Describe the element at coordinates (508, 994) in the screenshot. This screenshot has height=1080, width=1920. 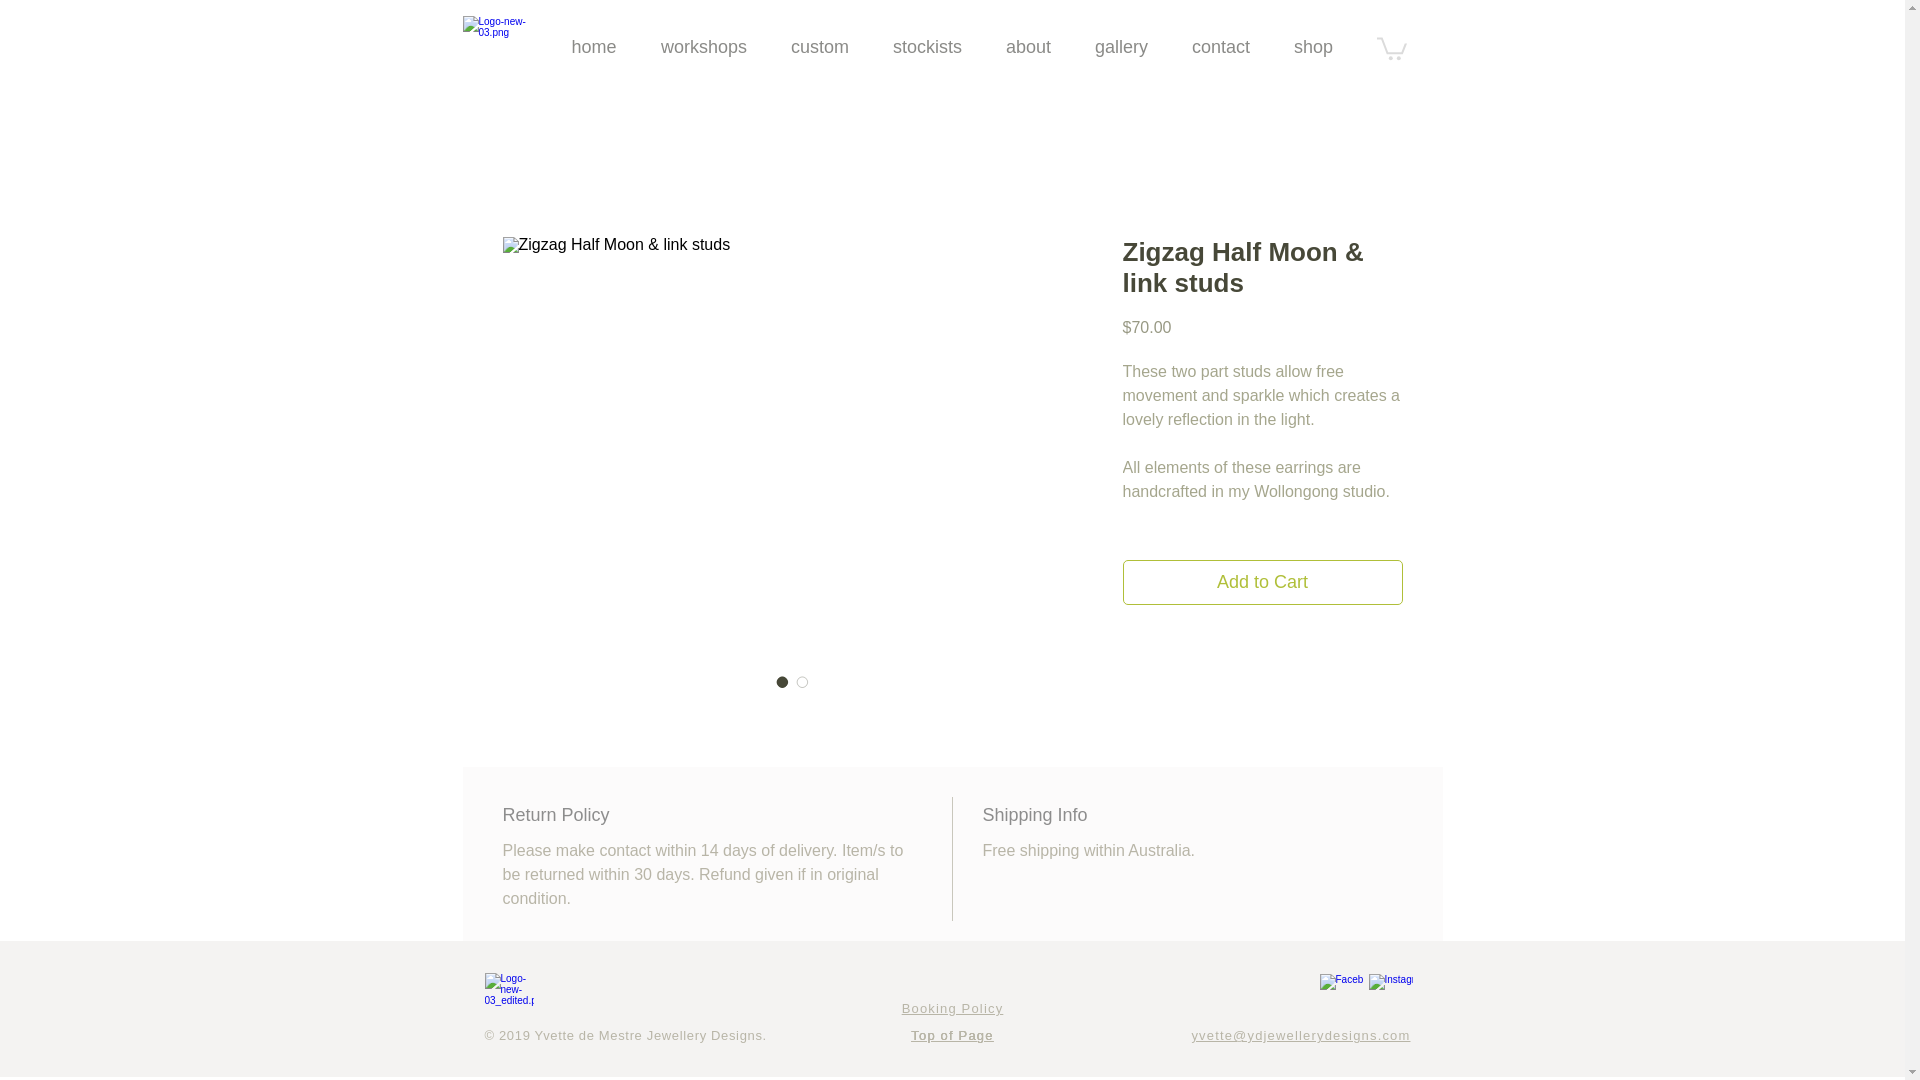
I see `Home` at that location.